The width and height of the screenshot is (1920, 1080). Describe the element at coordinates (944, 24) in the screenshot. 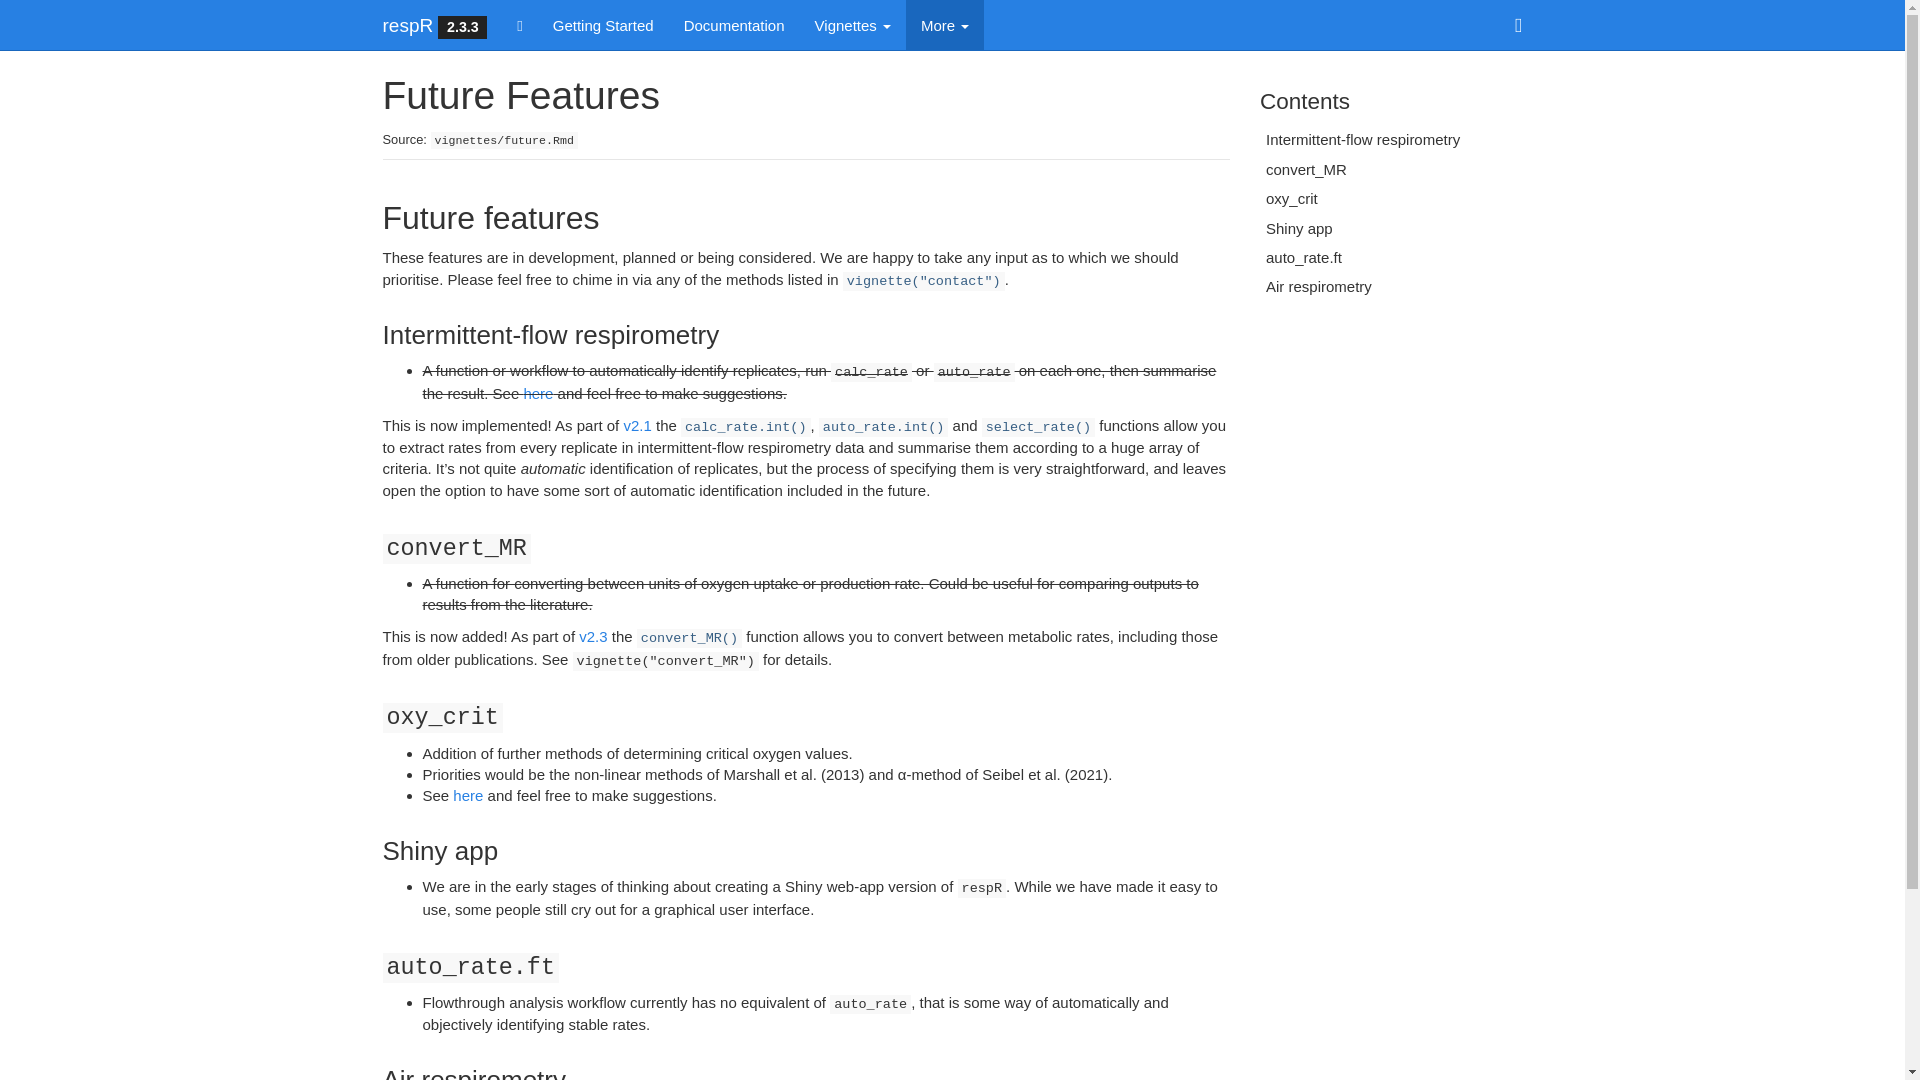

I see `More` at that location.